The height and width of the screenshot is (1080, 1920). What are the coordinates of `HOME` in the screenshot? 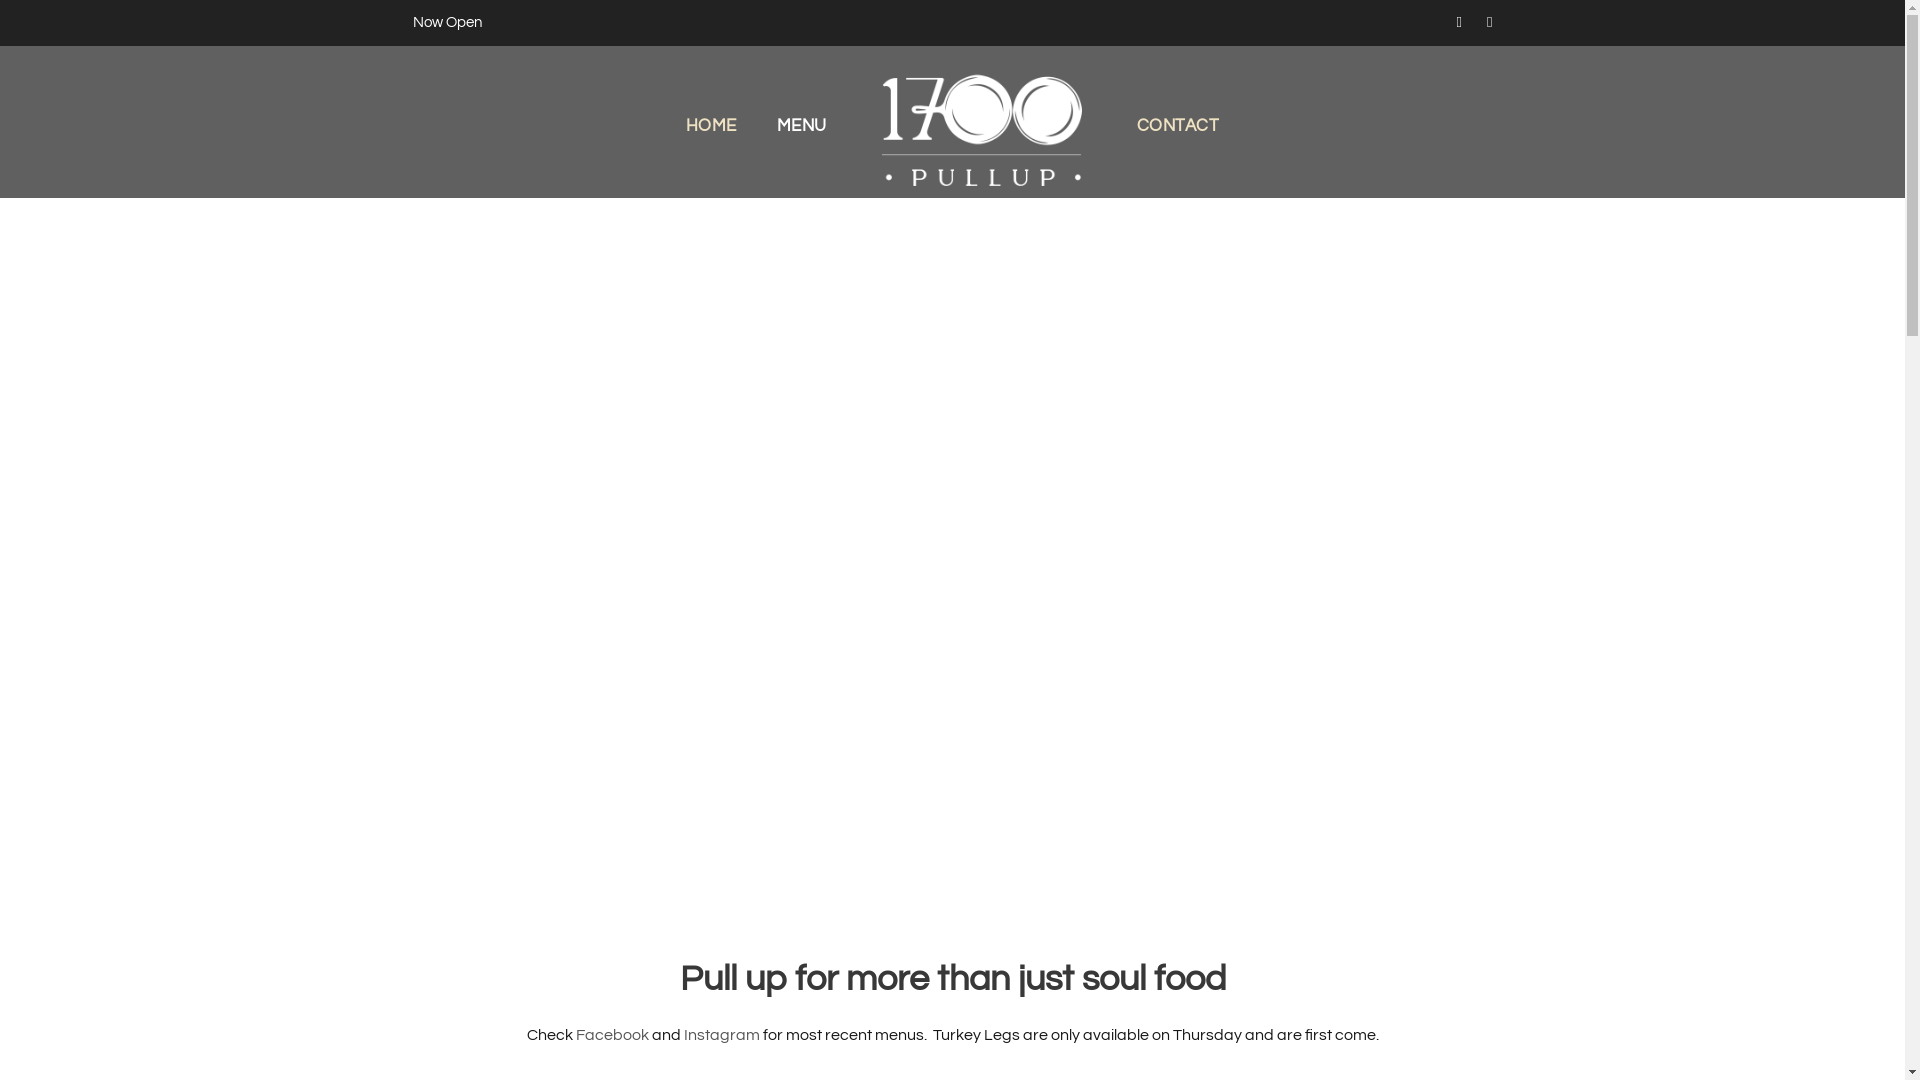 It's located at (712, 156).